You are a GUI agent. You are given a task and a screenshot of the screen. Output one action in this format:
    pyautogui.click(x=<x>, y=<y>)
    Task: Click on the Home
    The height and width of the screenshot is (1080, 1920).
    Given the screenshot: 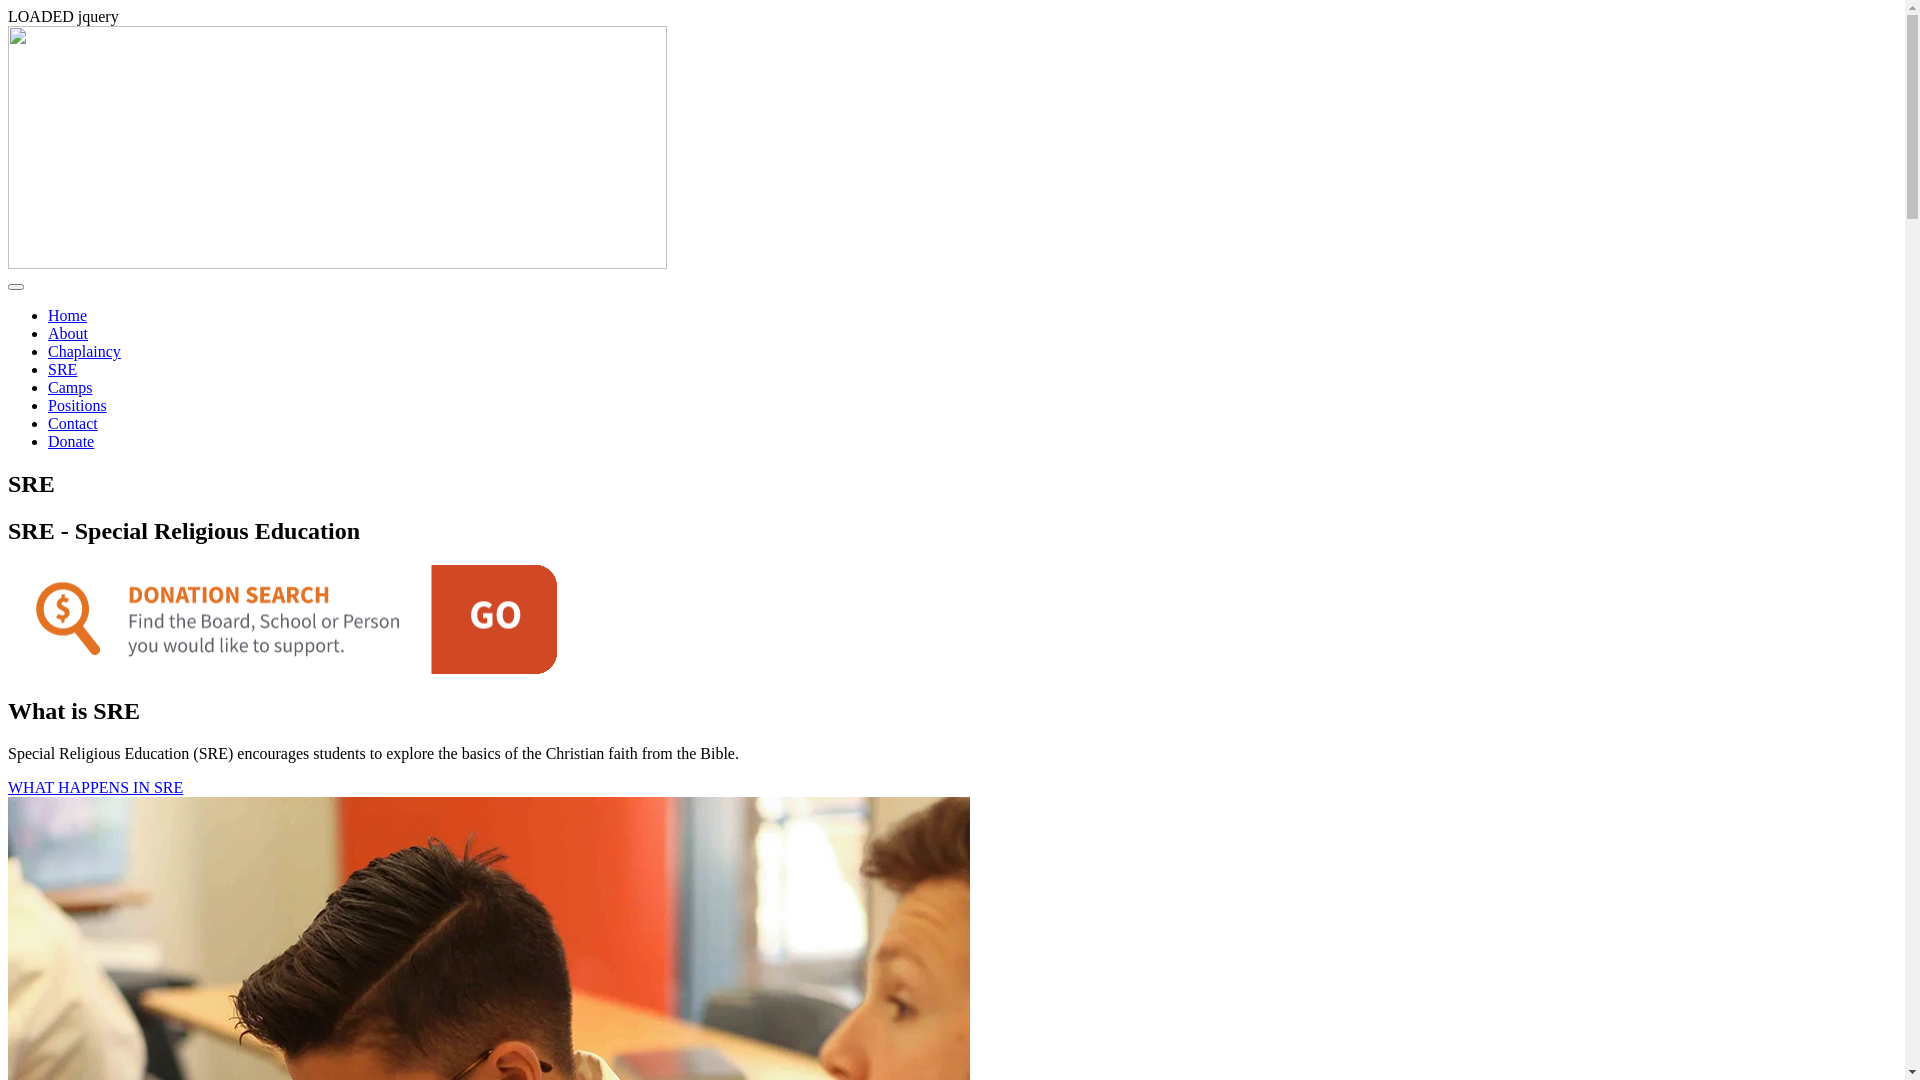 What is the action you would take?
    pyautogui.click(x=68, y=316)
    